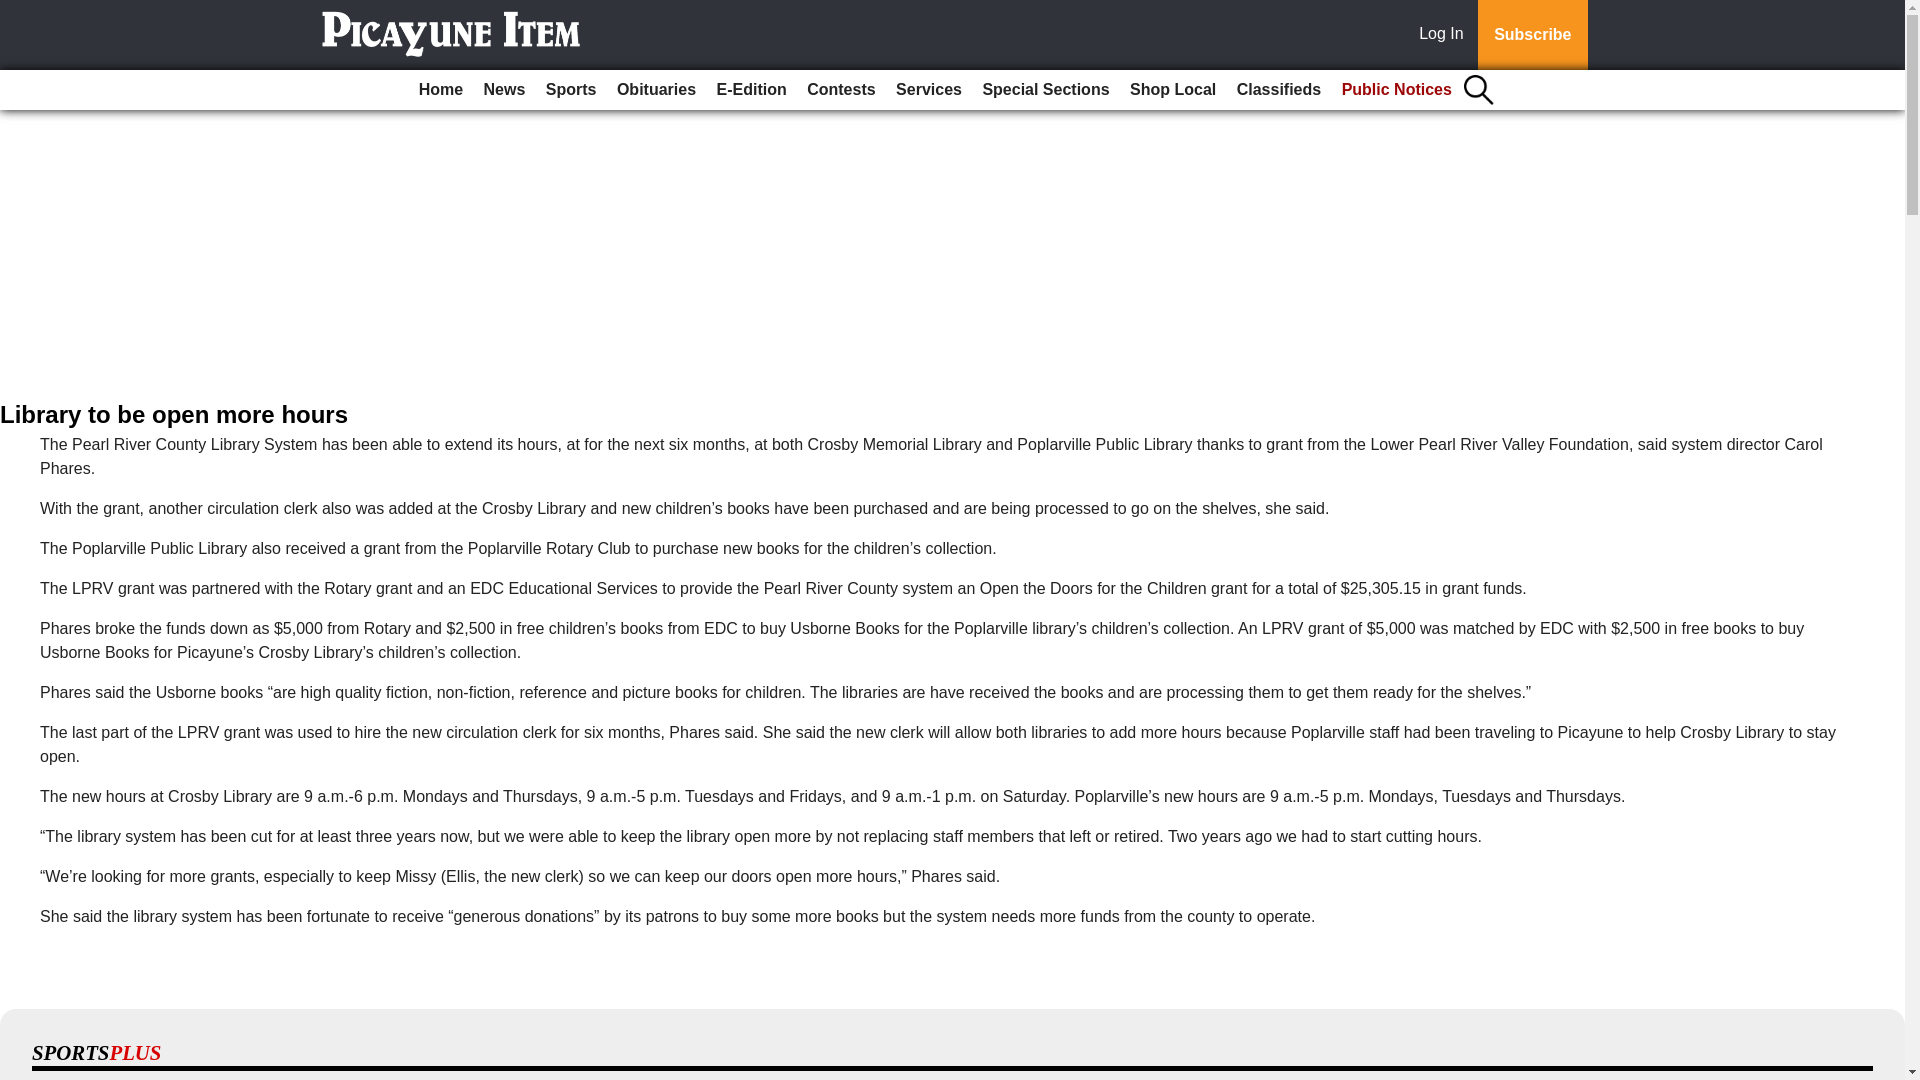 Image resolution: width=1920 pixels, height=1080 pixels. What do you see at coordinates (751, 90) in the screenshot?
I see `E-Edition` at bounding box center [751, 90].